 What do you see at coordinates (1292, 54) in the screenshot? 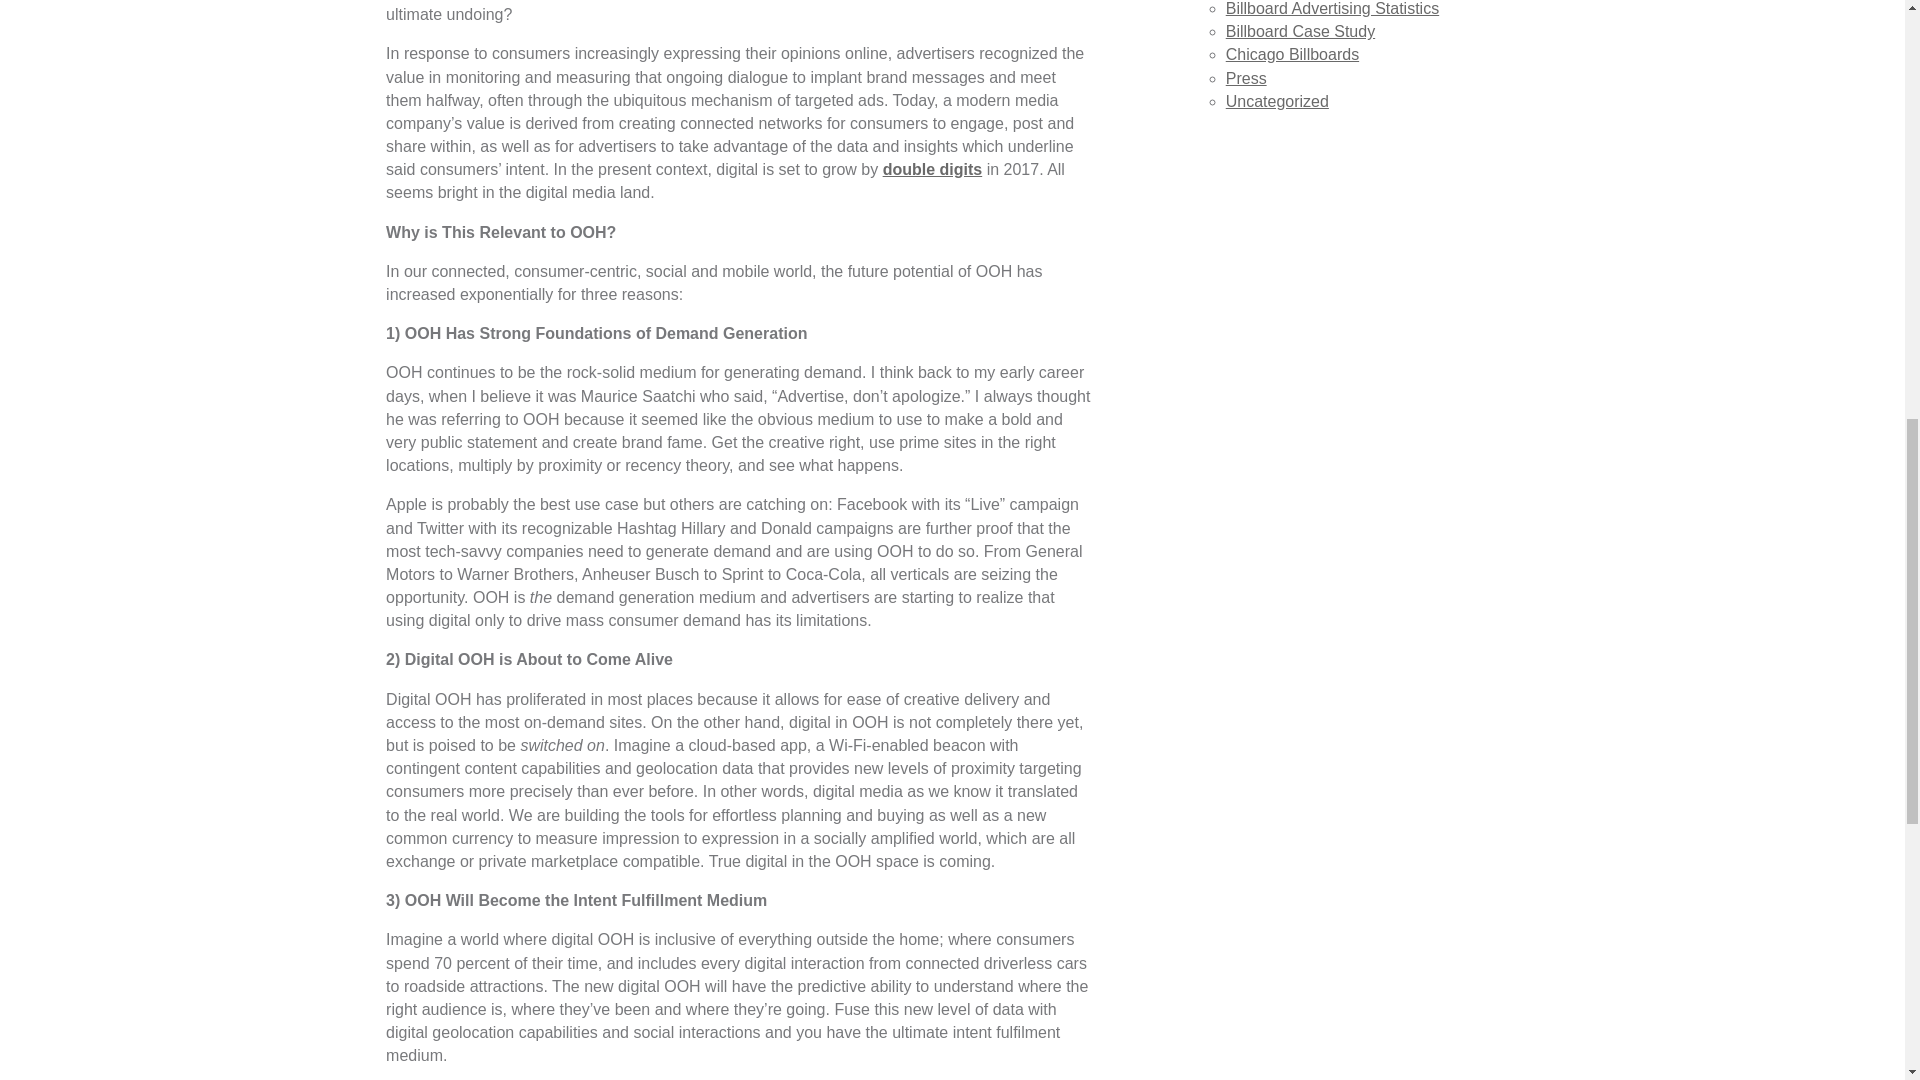
I see `Chicago Billboards` at bounding box center [1292, 54].